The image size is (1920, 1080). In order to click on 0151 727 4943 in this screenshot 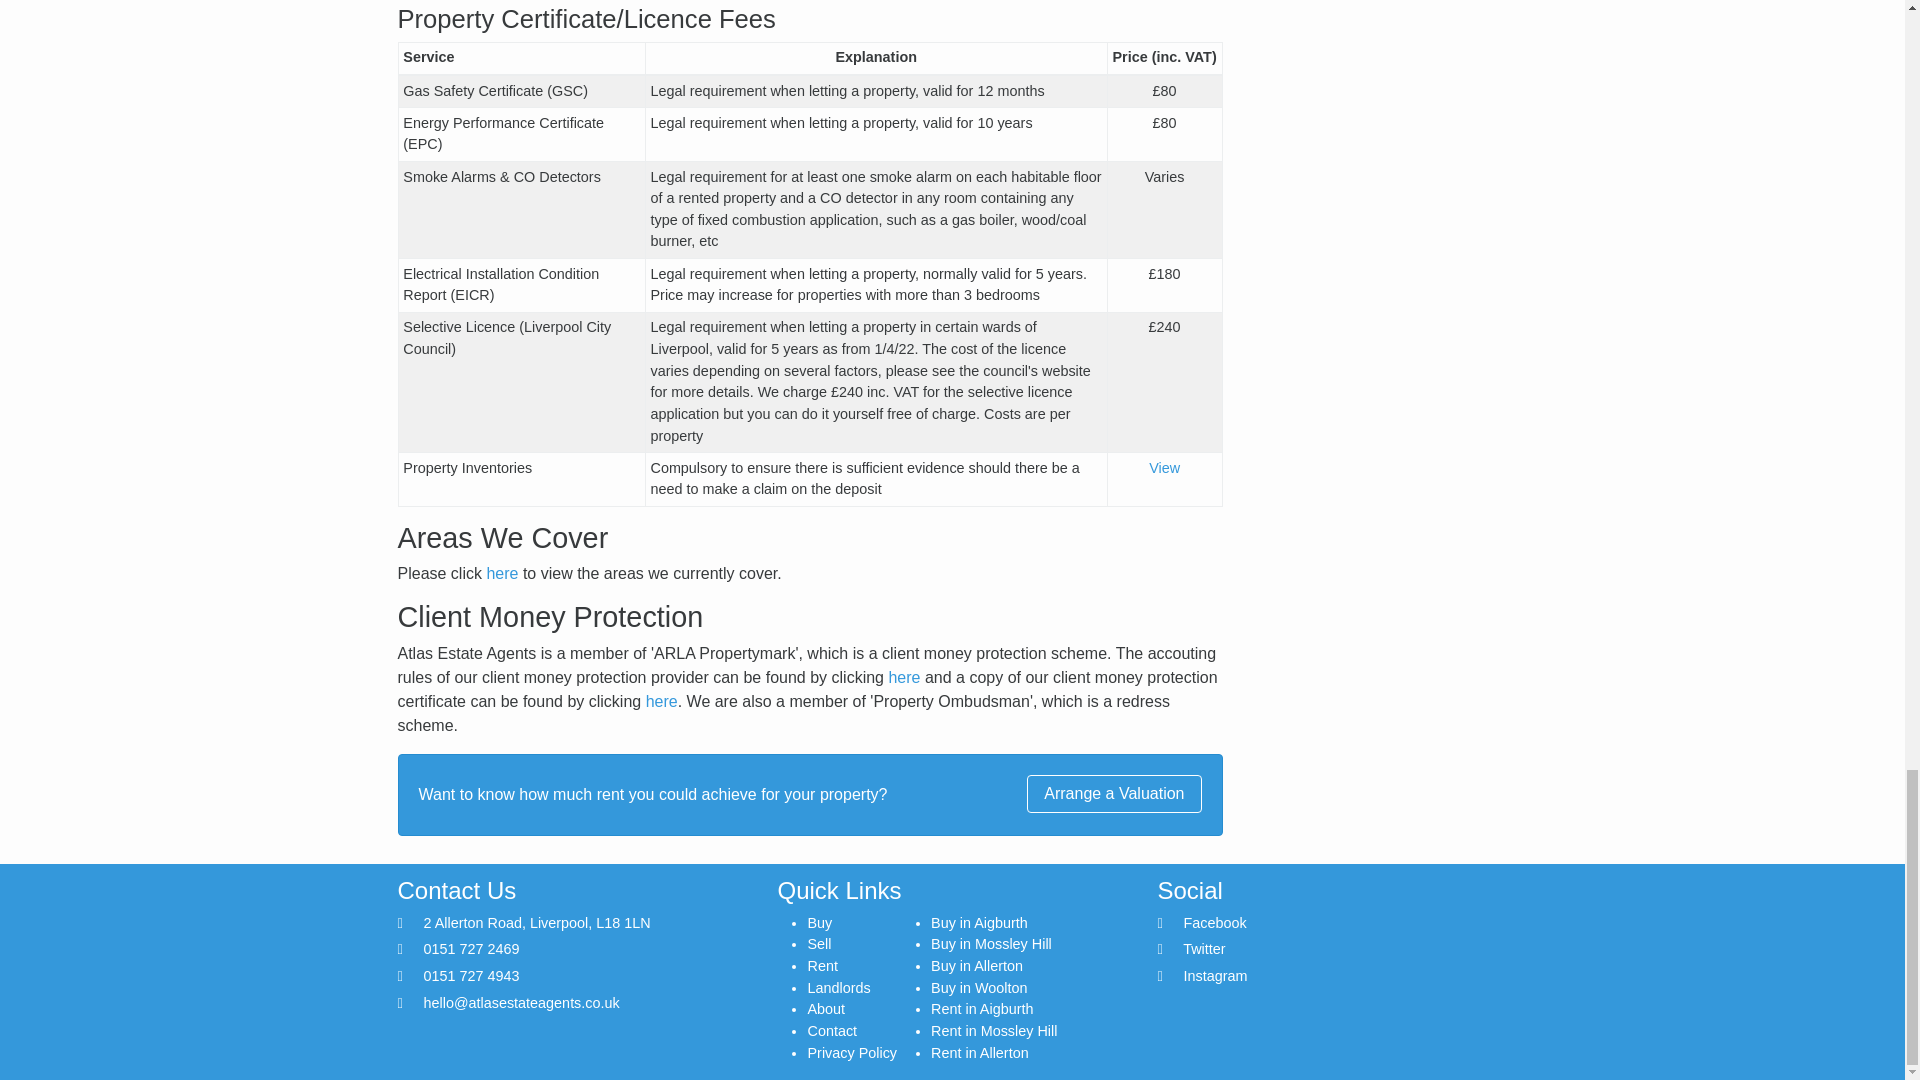, I will do `click(472, 975)`.